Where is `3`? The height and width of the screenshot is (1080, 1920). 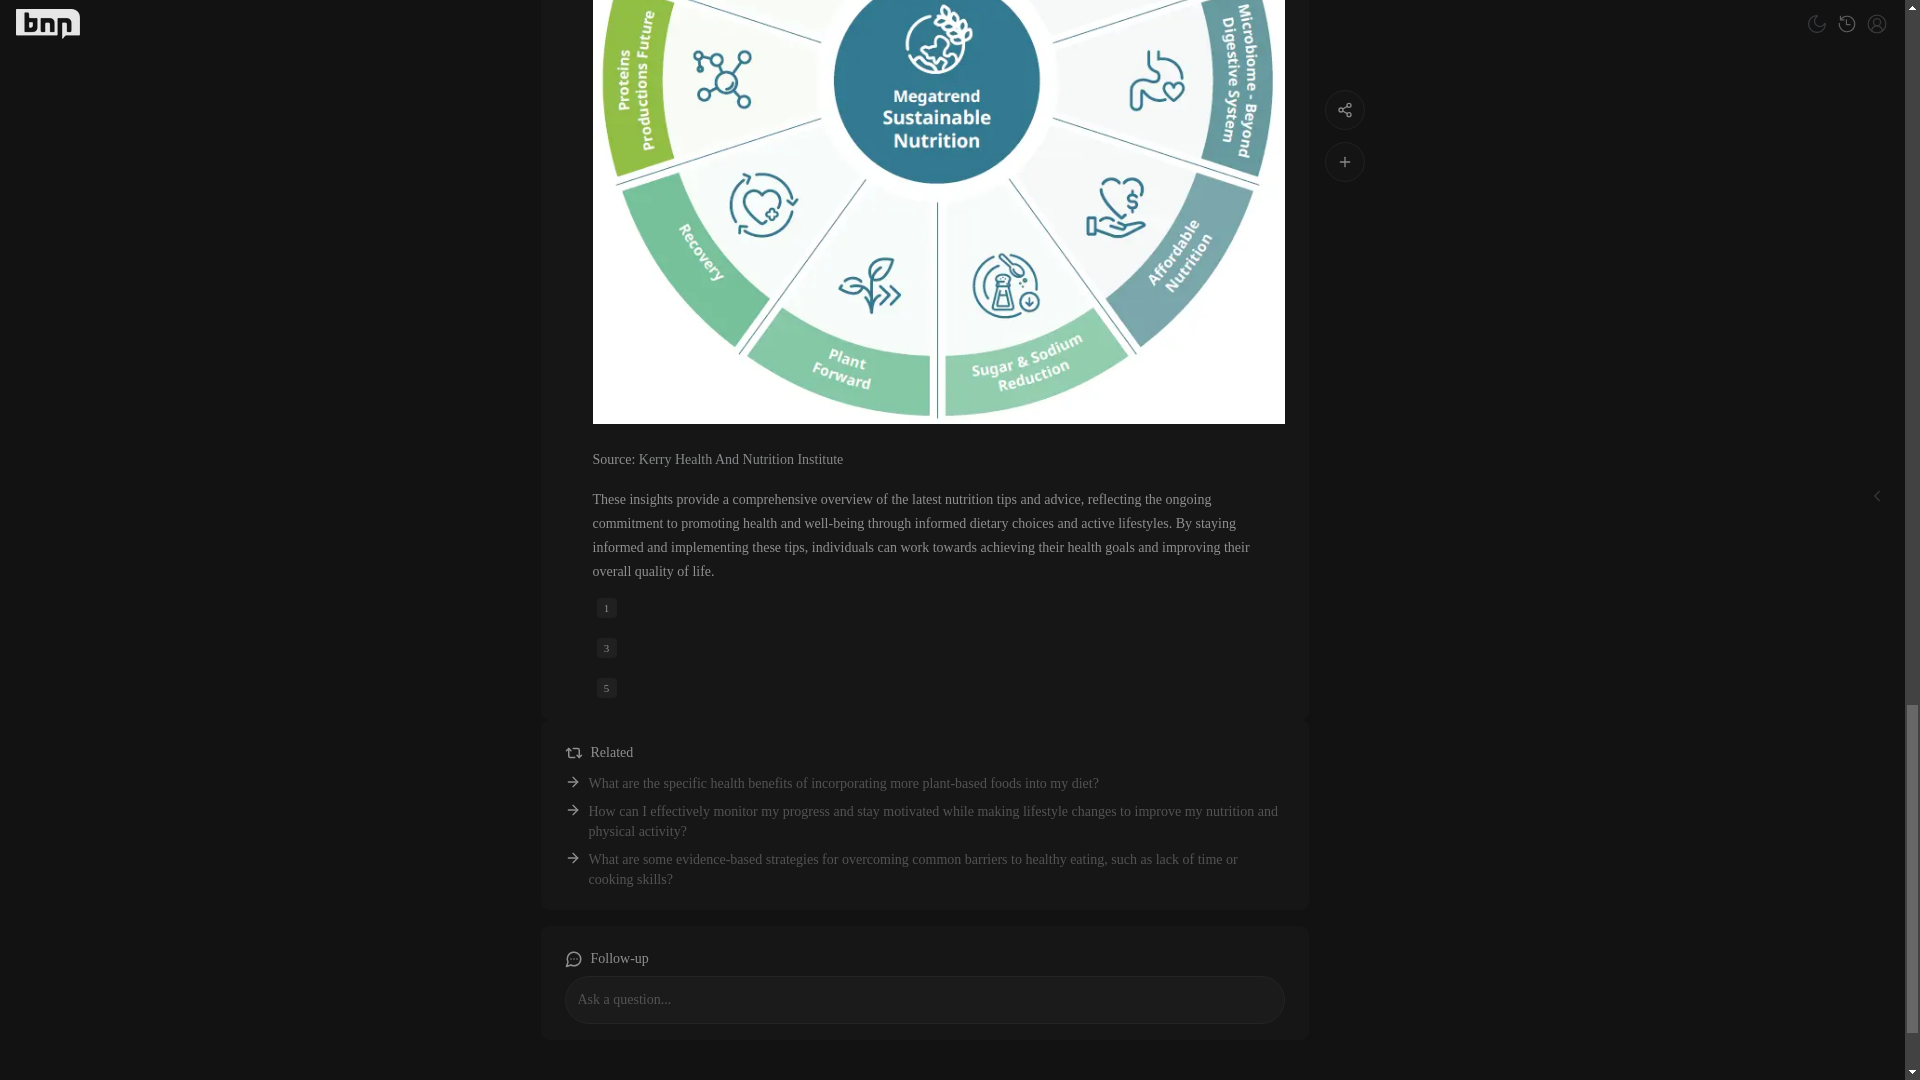
3 is located at coordinates (606, 648).